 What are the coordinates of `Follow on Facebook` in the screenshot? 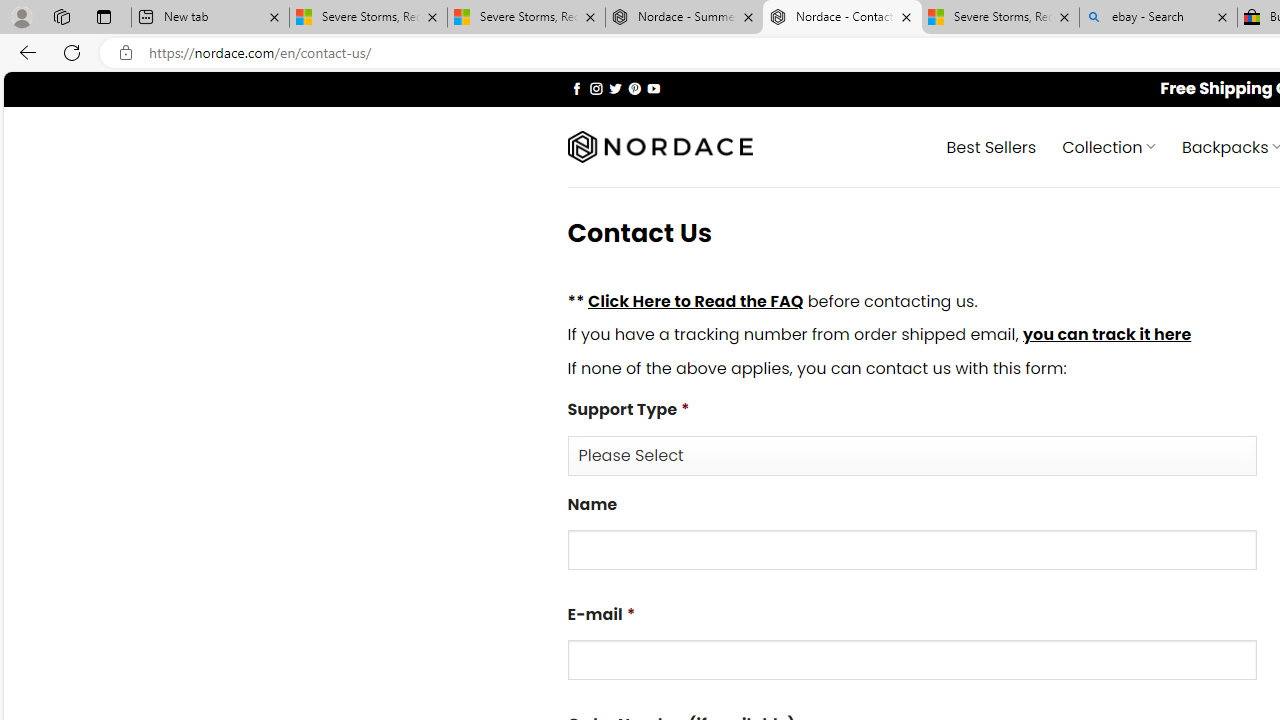 It's located at (576, 88).